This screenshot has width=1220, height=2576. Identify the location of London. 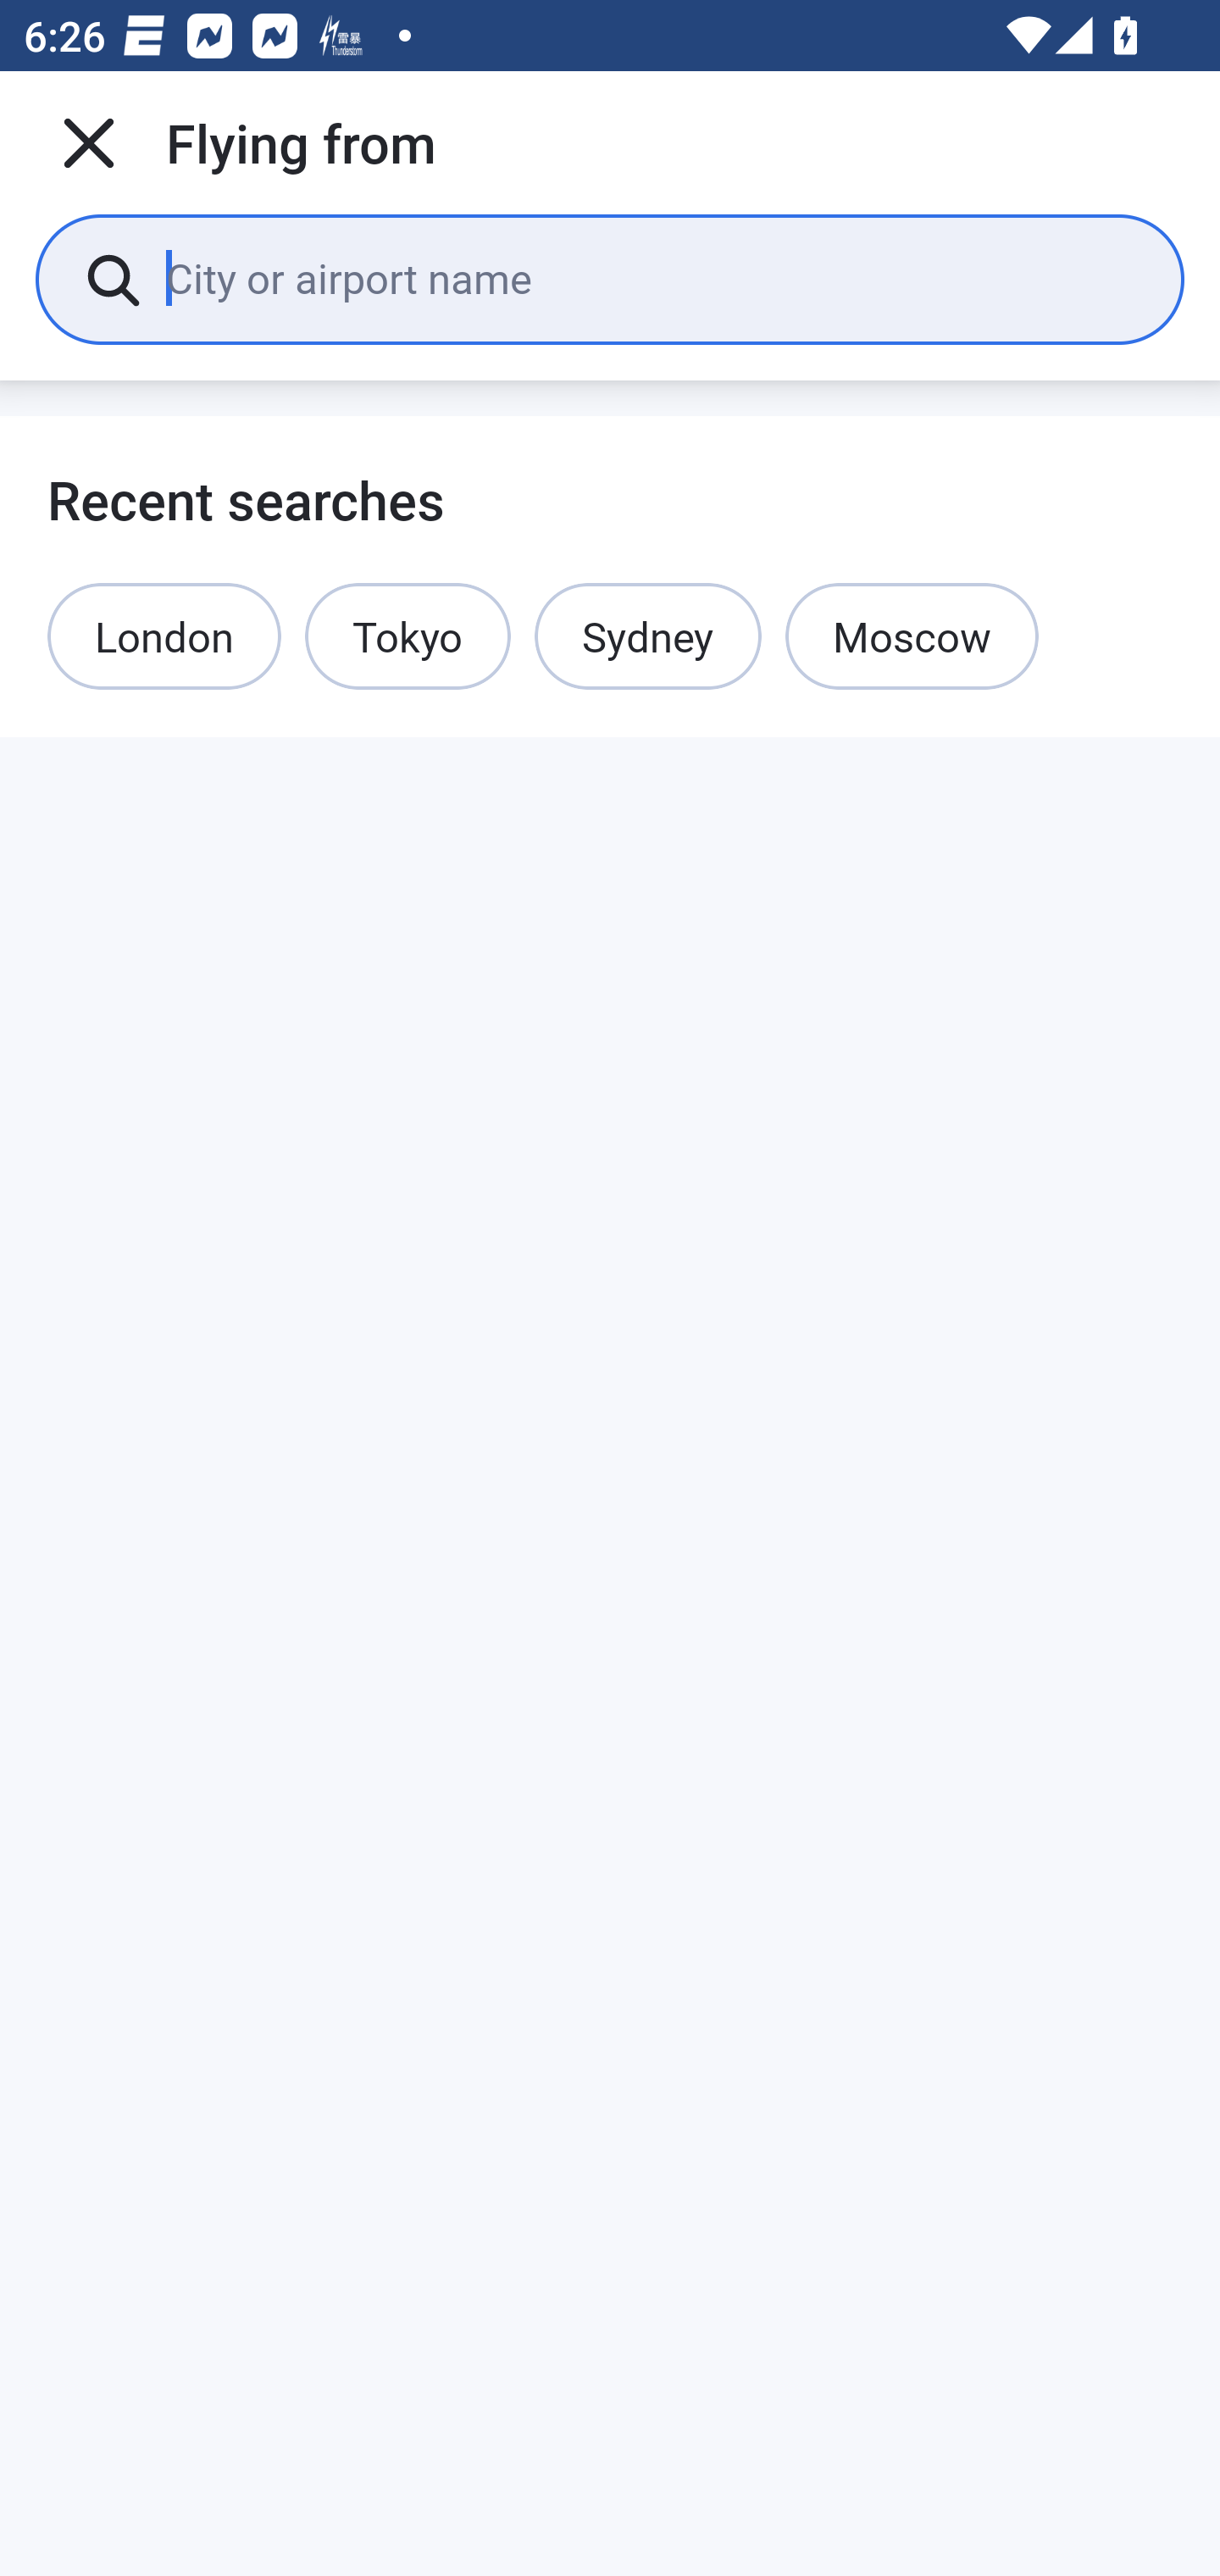
(164, 636).